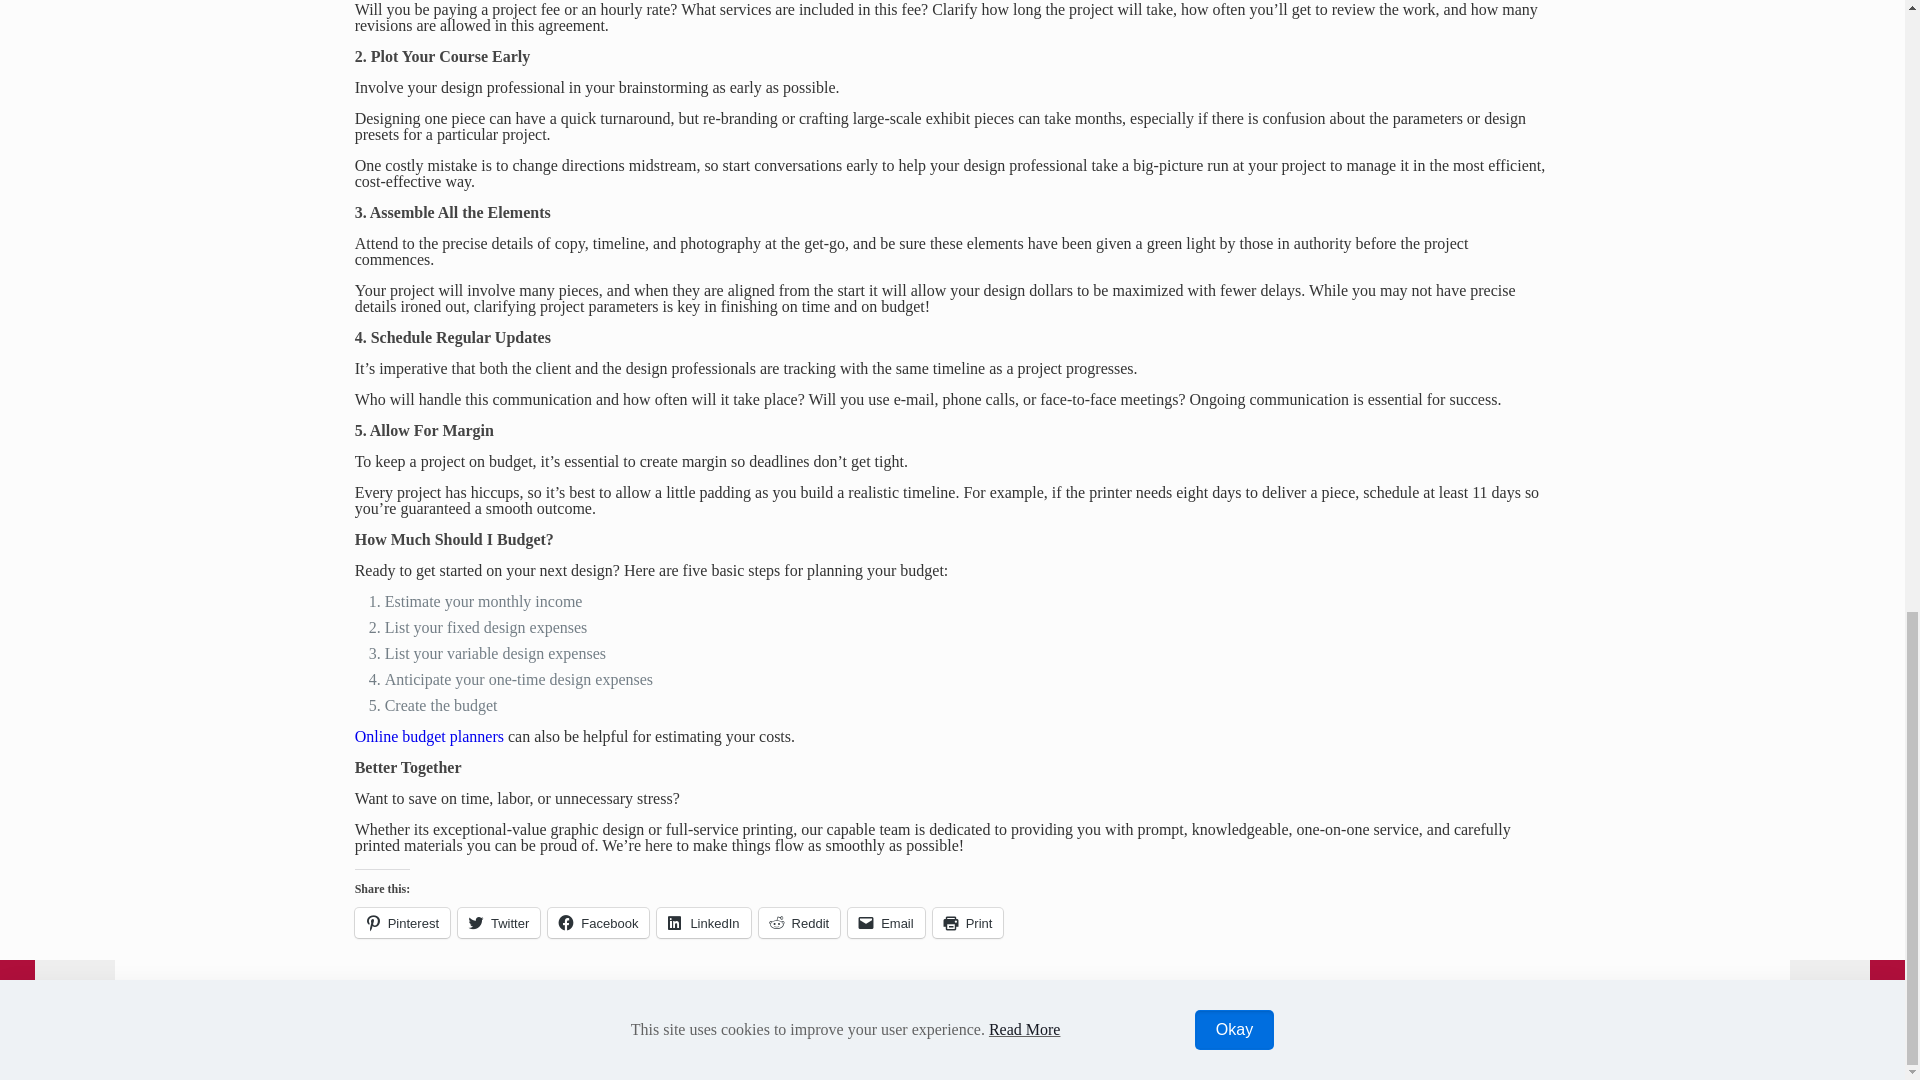 This screenshot has height=1080, width=1920. I want to click on Facebook, so click(1416, 1052).